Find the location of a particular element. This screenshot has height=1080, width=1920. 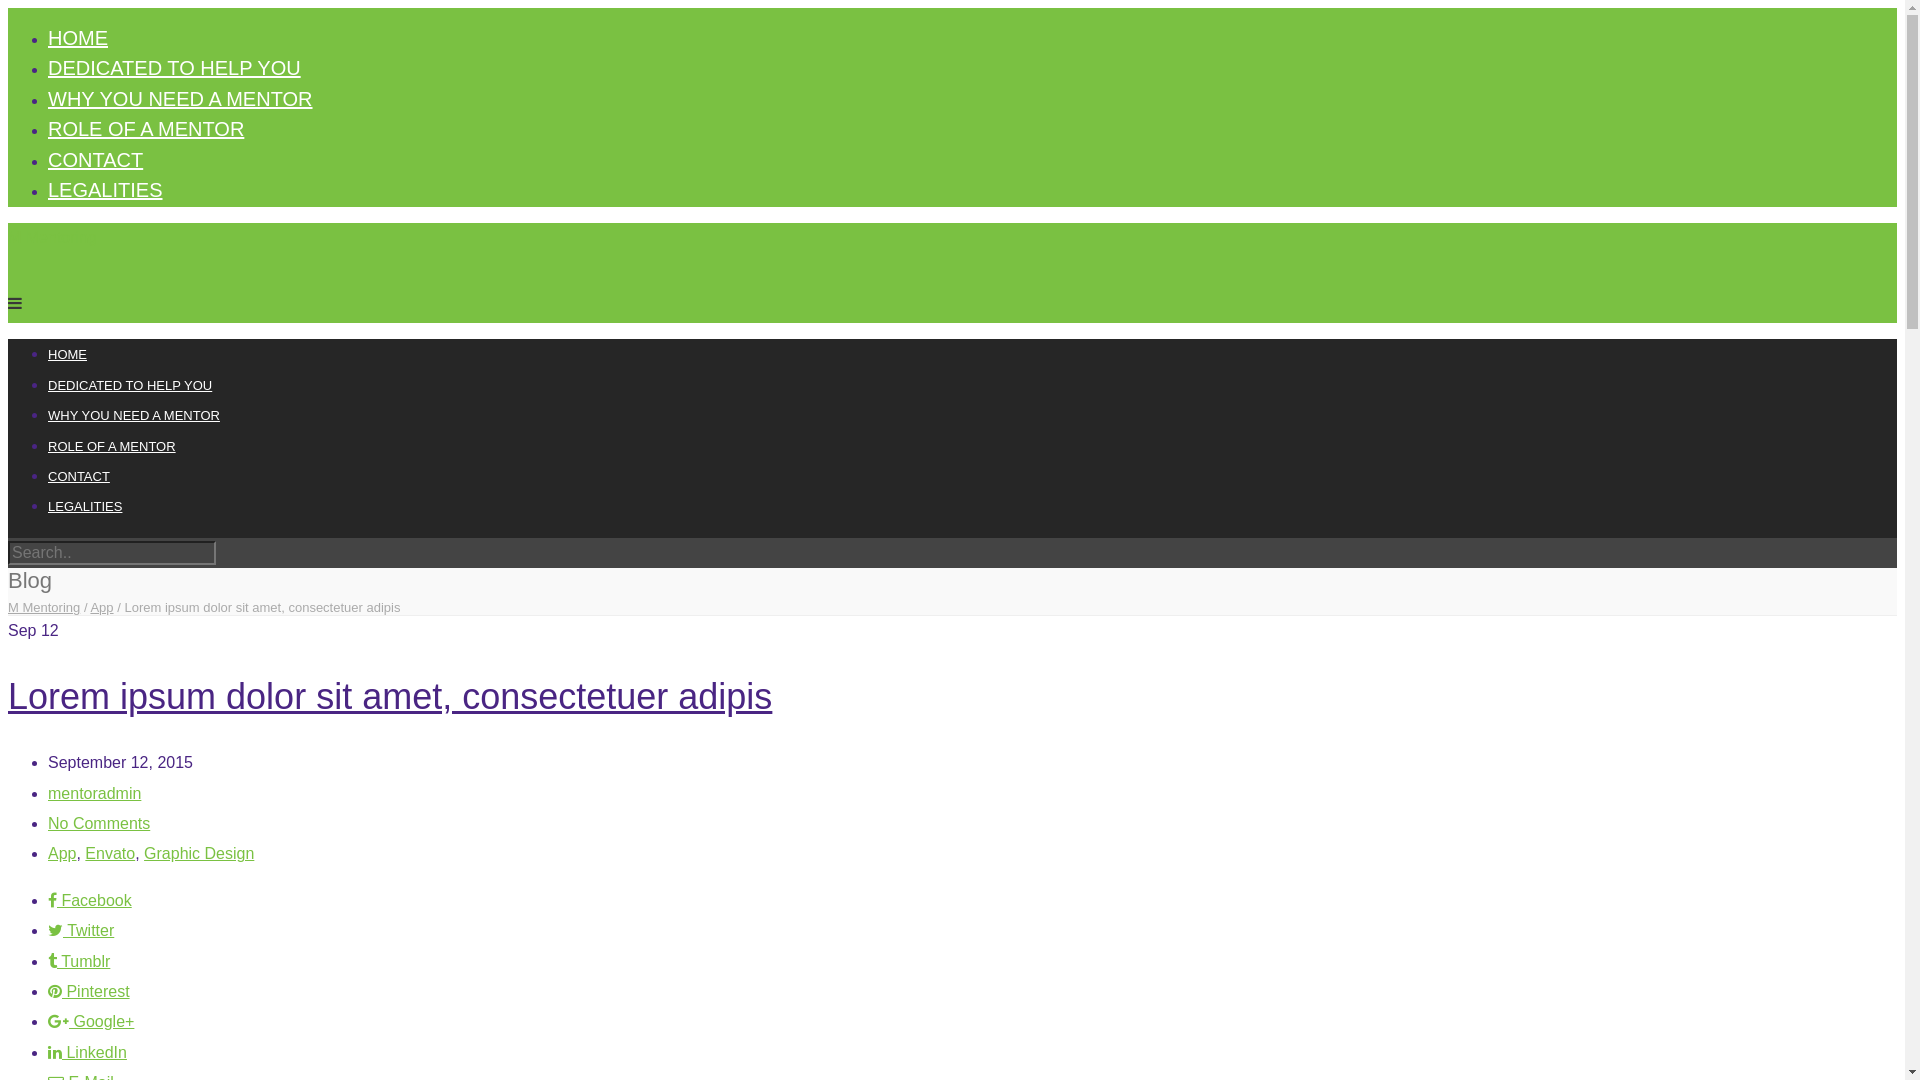

Lorem ipsum dolor sit amet, consectetuer adipis is located at coordinates (390, 696).